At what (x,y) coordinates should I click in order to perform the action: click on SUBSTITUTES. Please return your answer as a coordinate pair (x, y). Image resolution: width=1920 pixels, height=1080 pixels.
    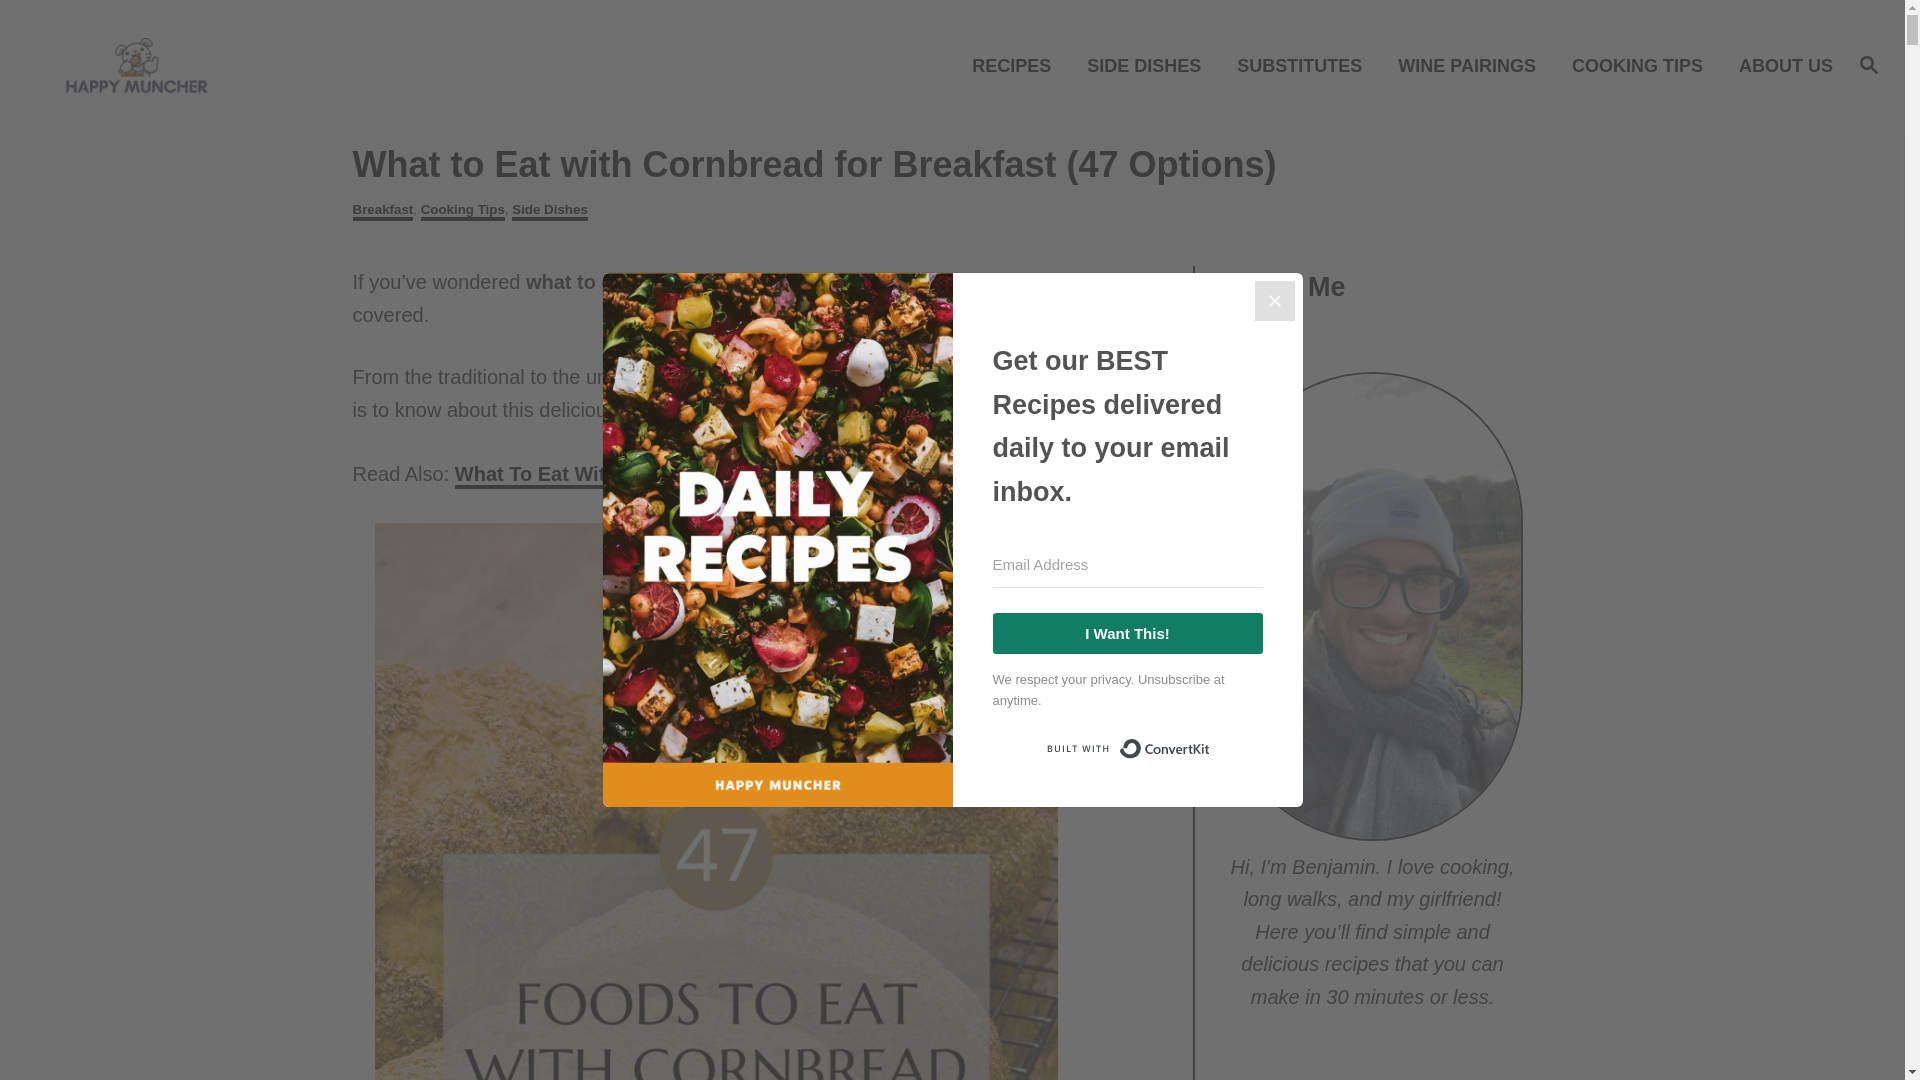
    Looking at the image, I should click on (1305, 64).